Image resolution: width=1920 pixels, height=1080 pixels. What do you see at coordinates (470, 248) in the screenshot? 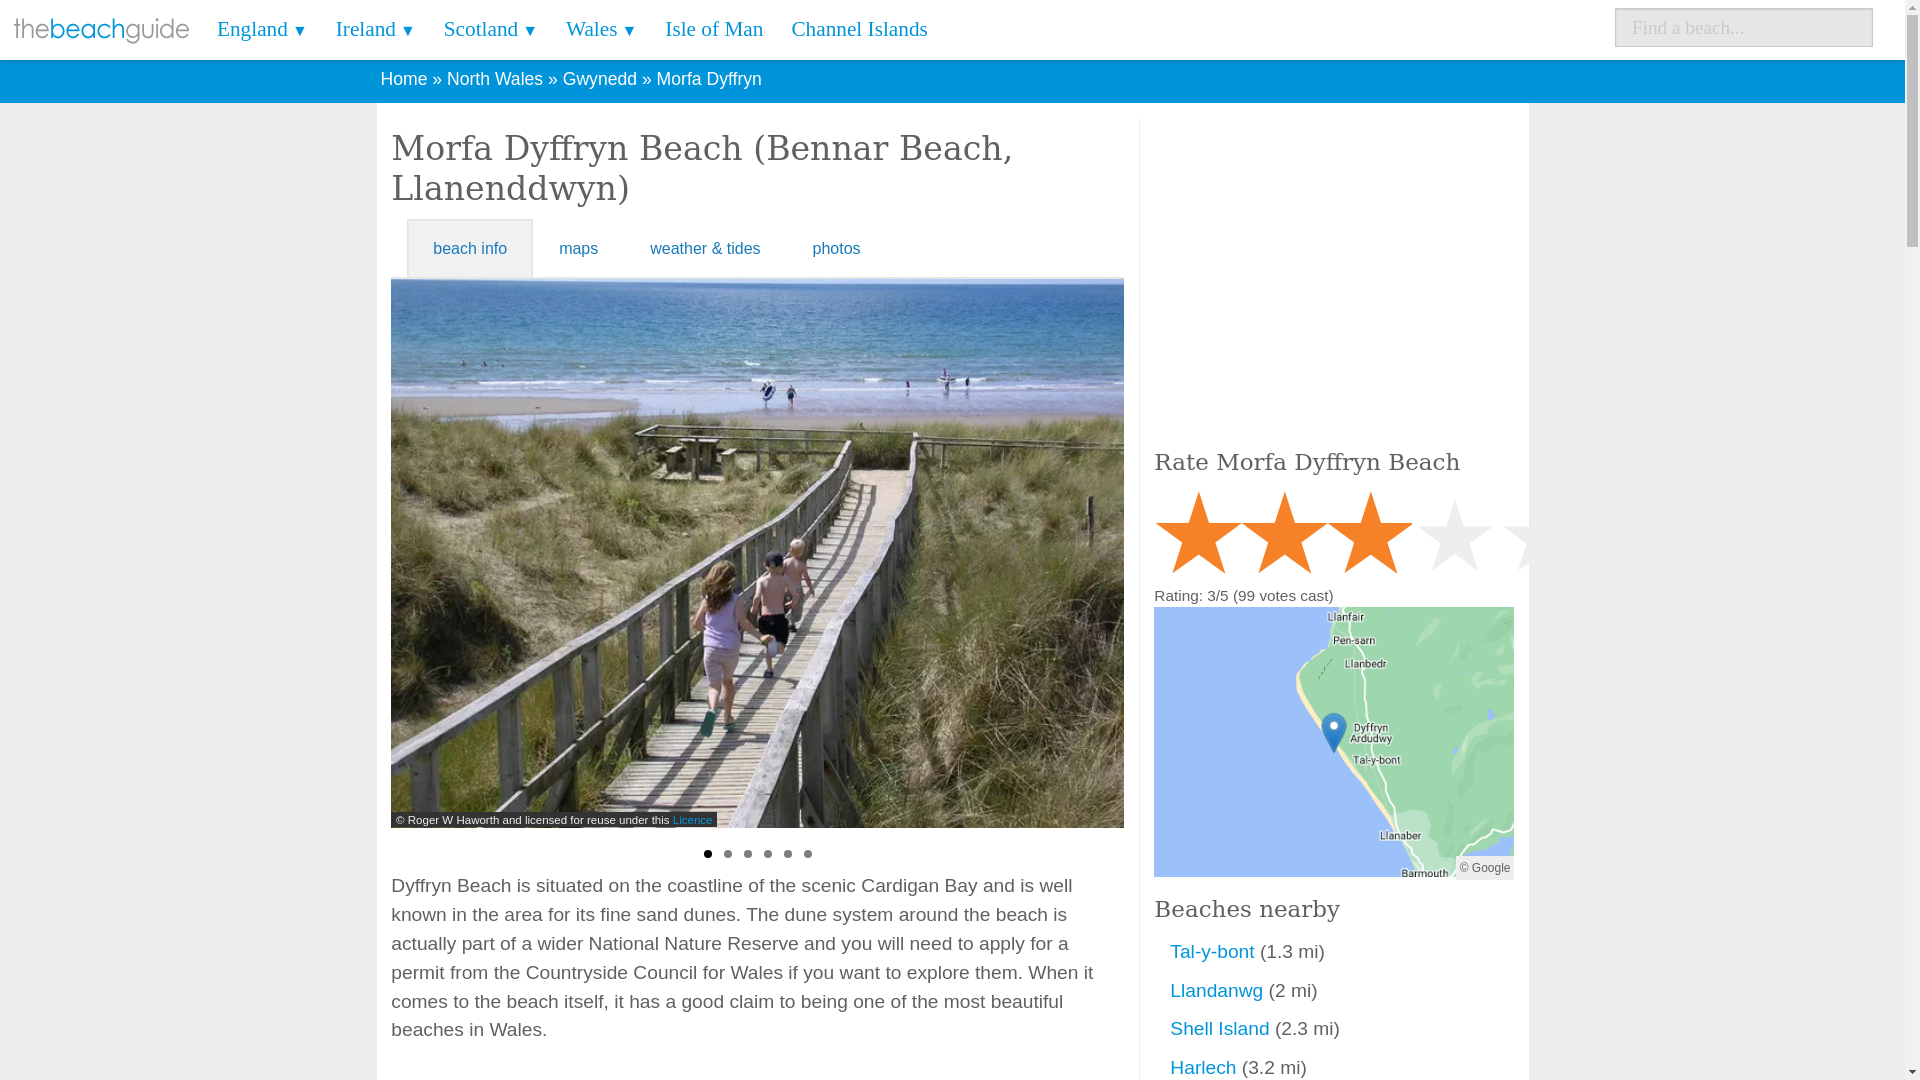
I see `beach info` at bounding box center [470, 248].